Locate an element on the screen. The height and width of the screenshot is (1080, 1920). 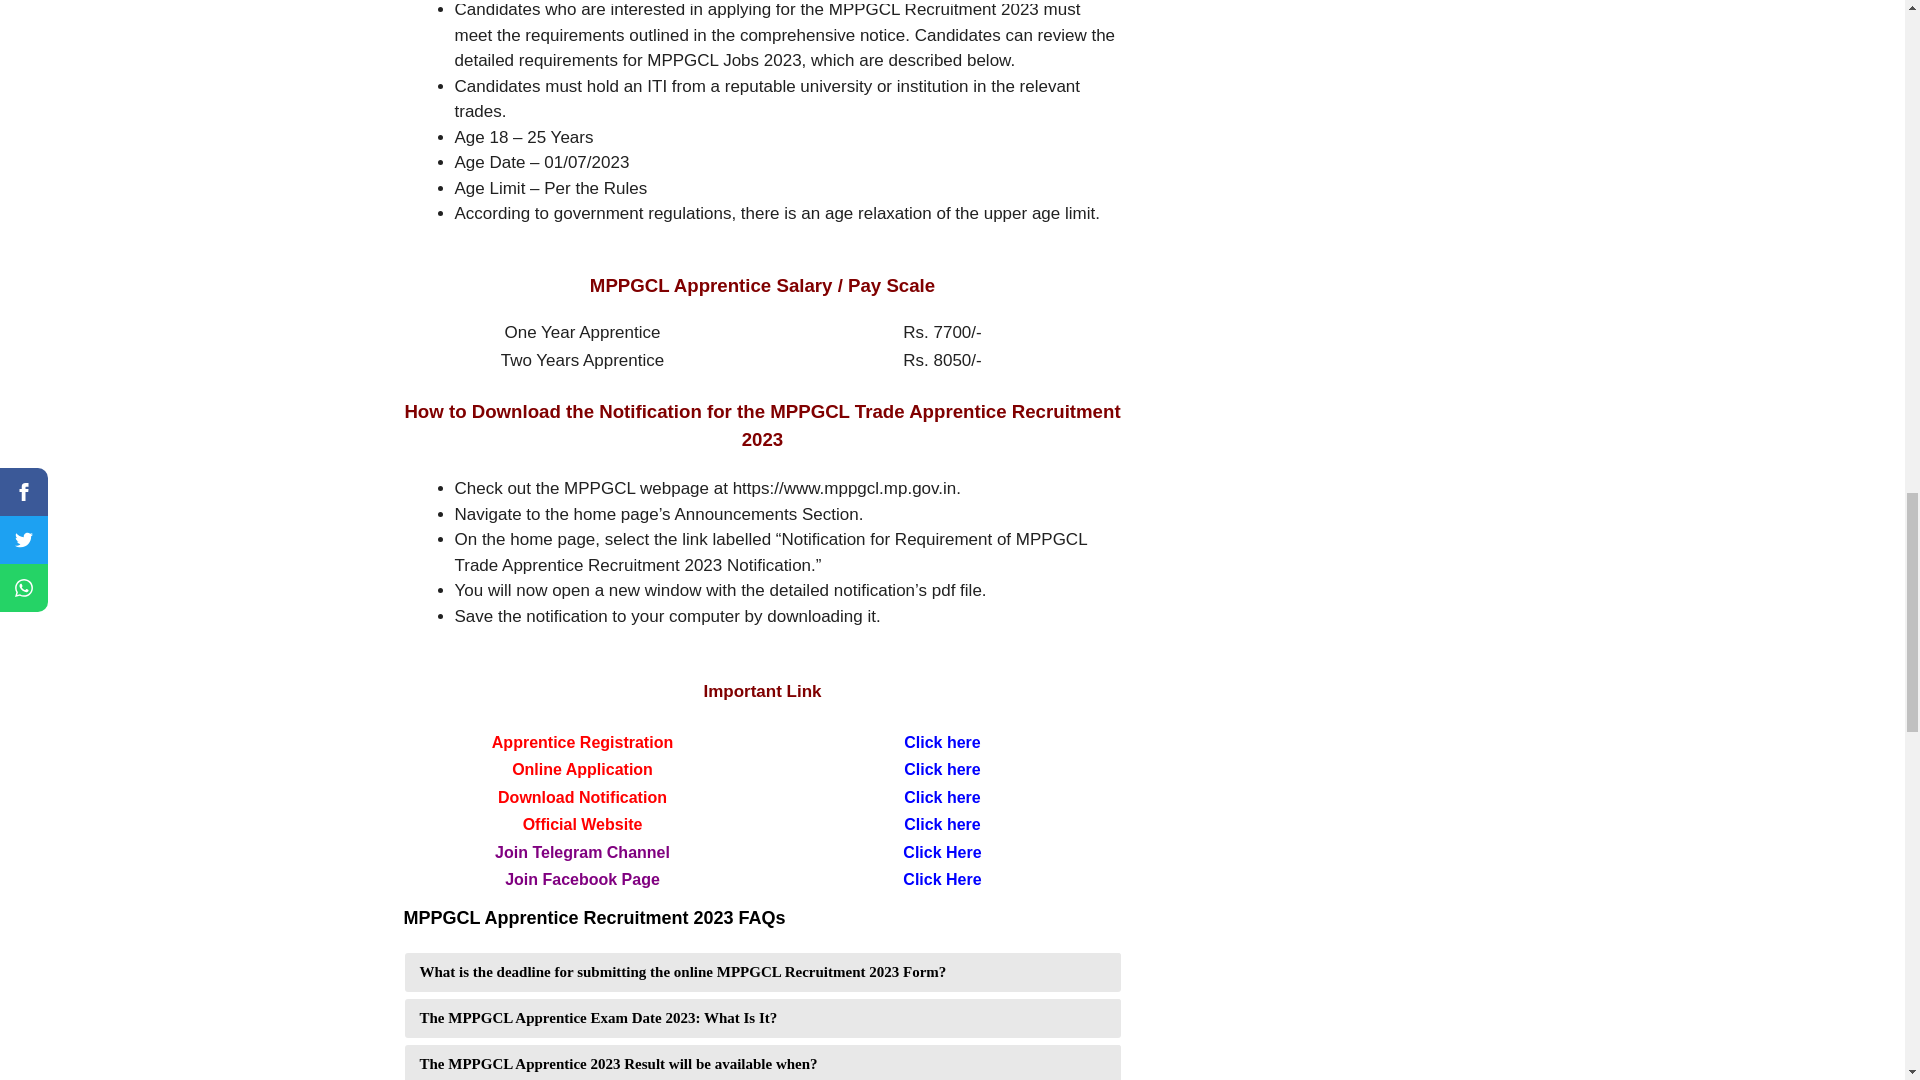
Click Here is located at coordinates (942, 878).